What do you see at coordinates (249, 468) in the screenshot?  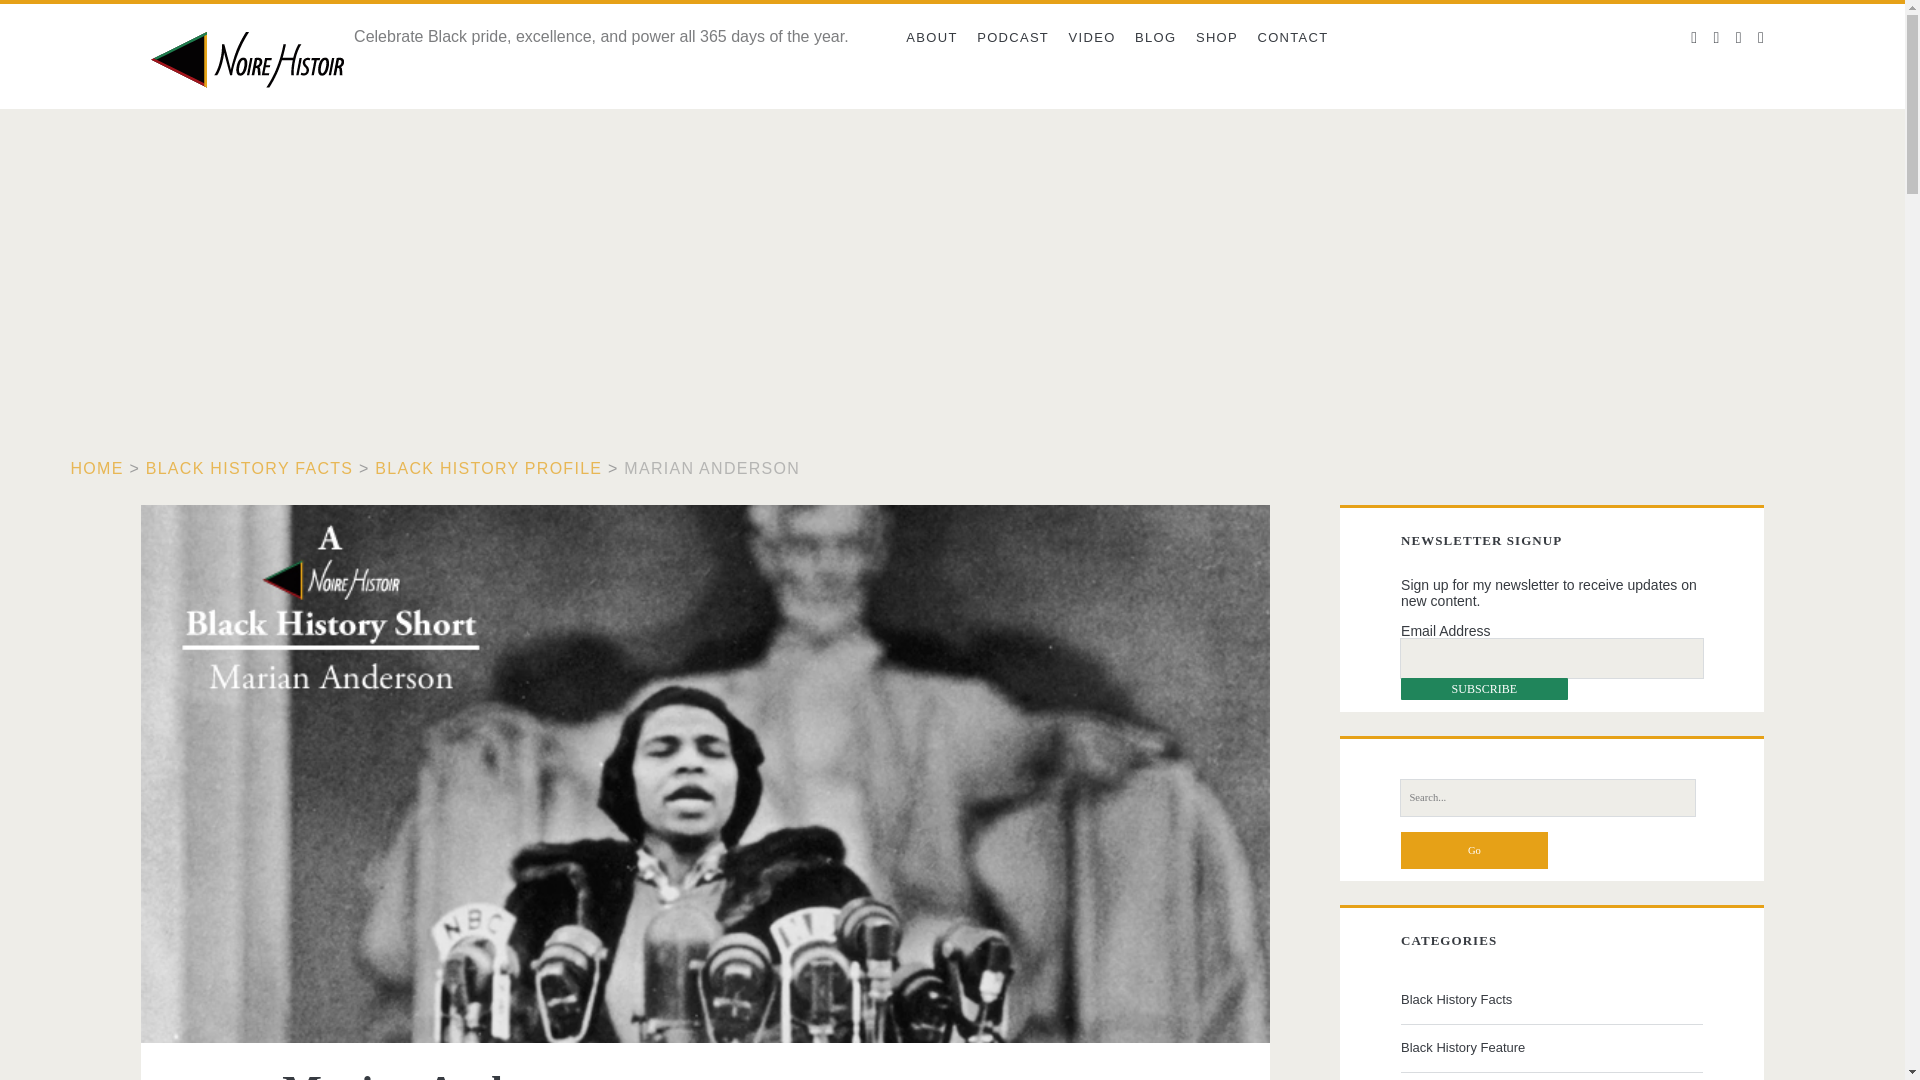 I see `BLACK HISTORY FACTS` at bounding box center [249, 468].